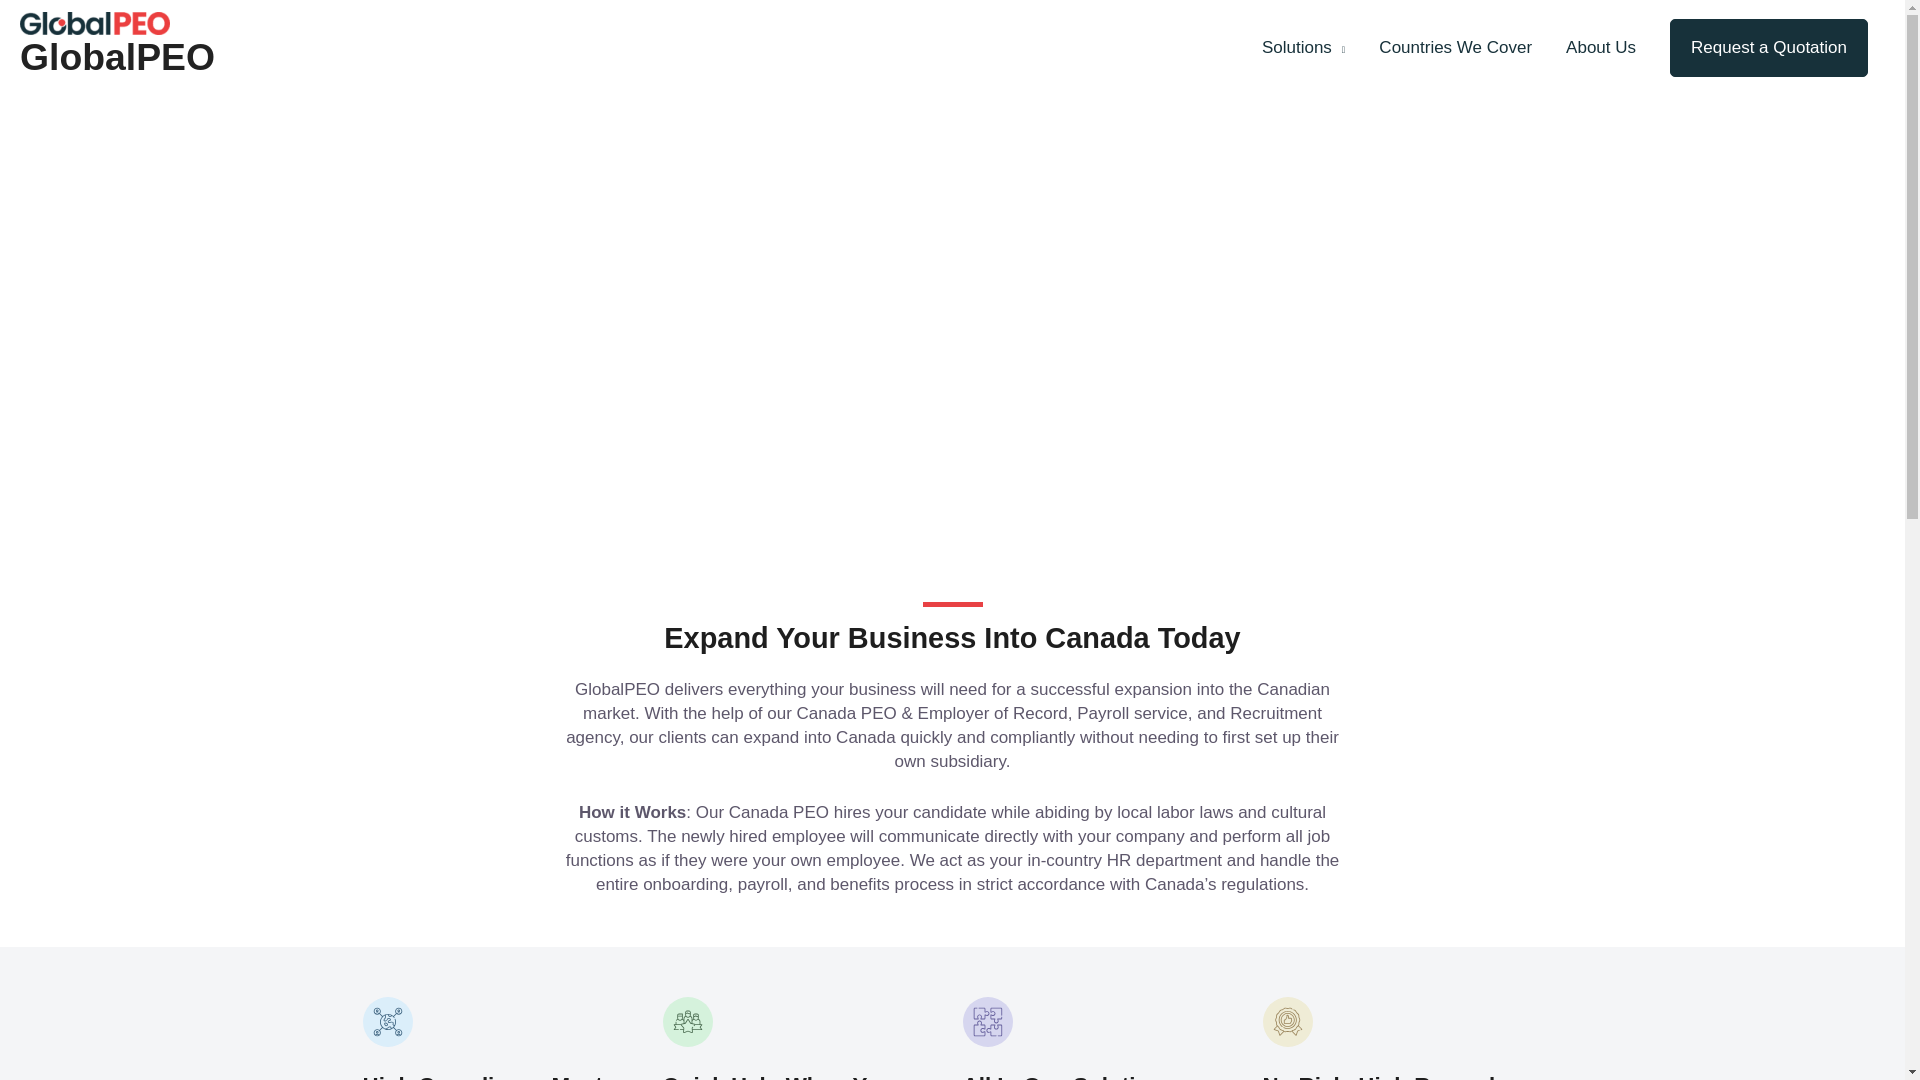 The width and height of the screenshot is (1920, 1080). I want to click on High Compliance Meets Affordability, so click(488, 1076).